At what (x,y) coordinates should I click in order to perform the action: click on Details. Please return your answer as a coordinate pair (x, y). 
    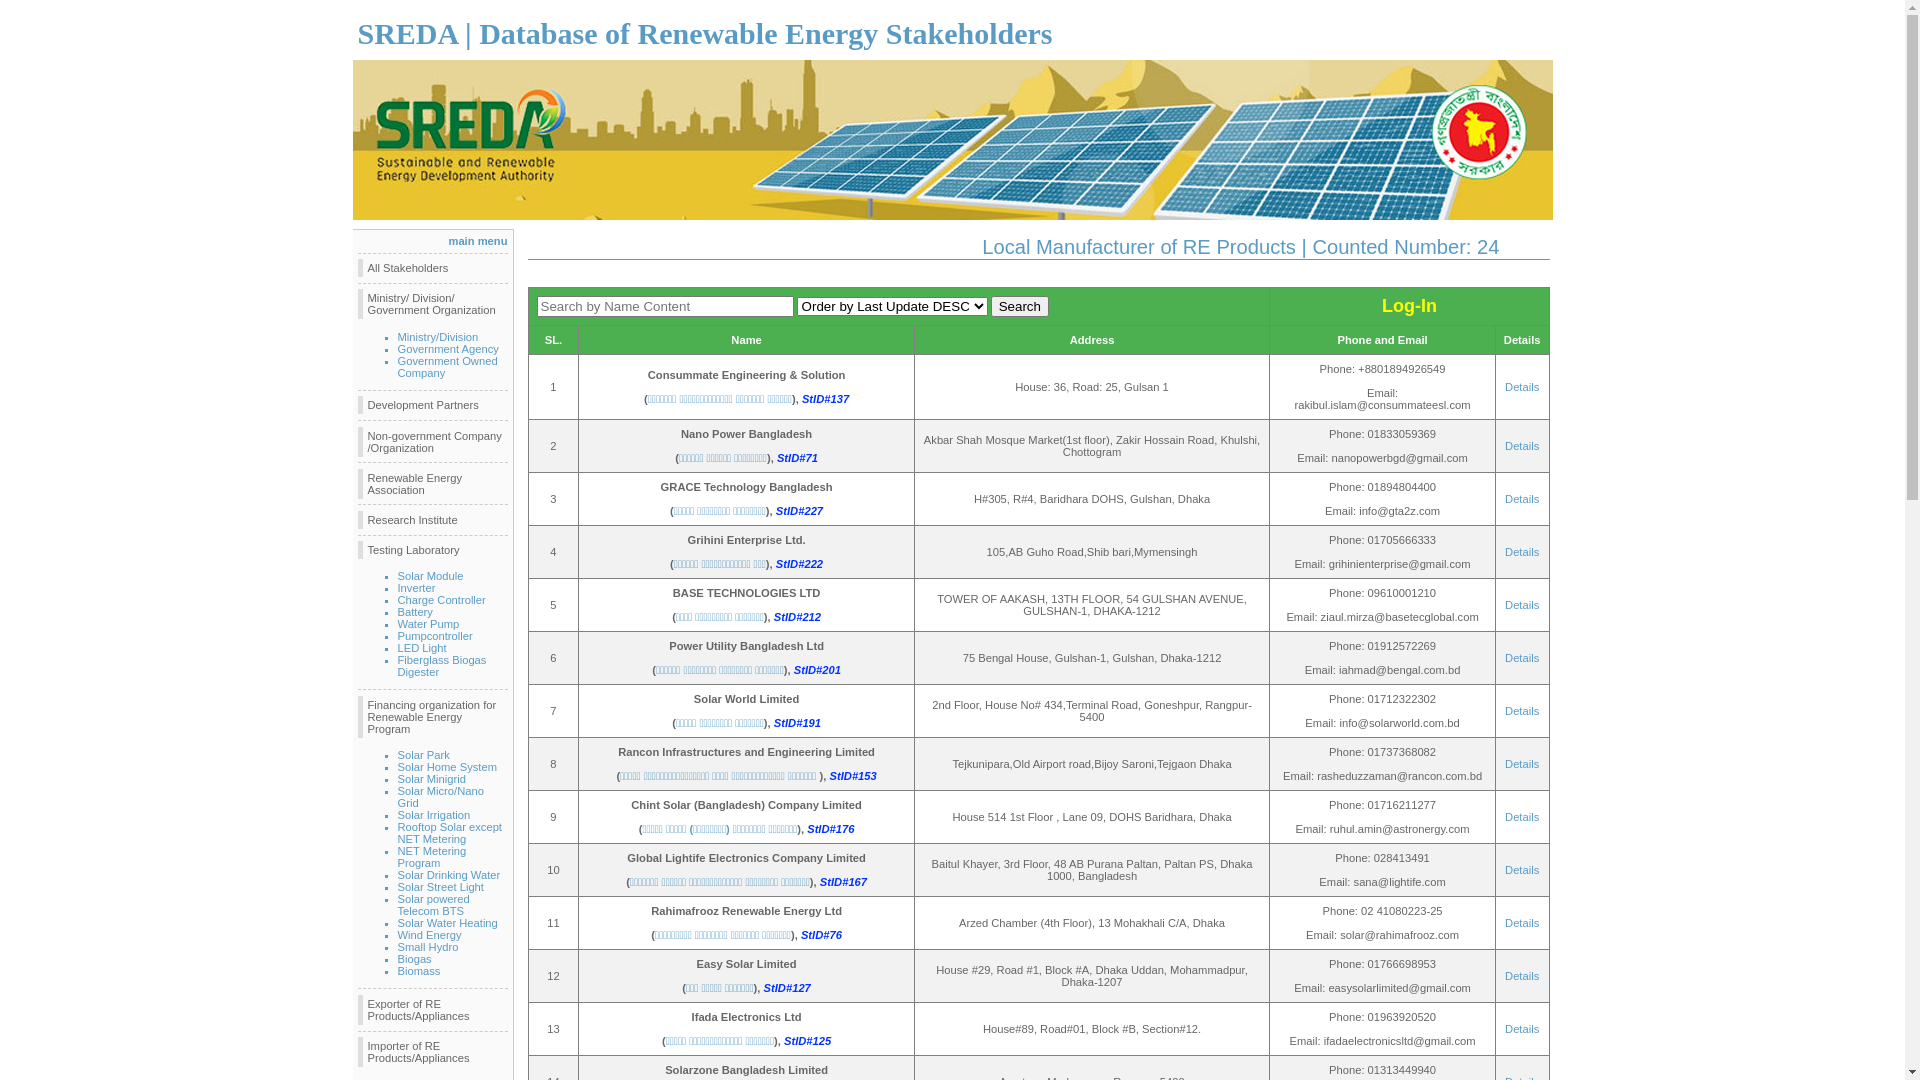
    Looking at the image, I should click on (1522, 976).